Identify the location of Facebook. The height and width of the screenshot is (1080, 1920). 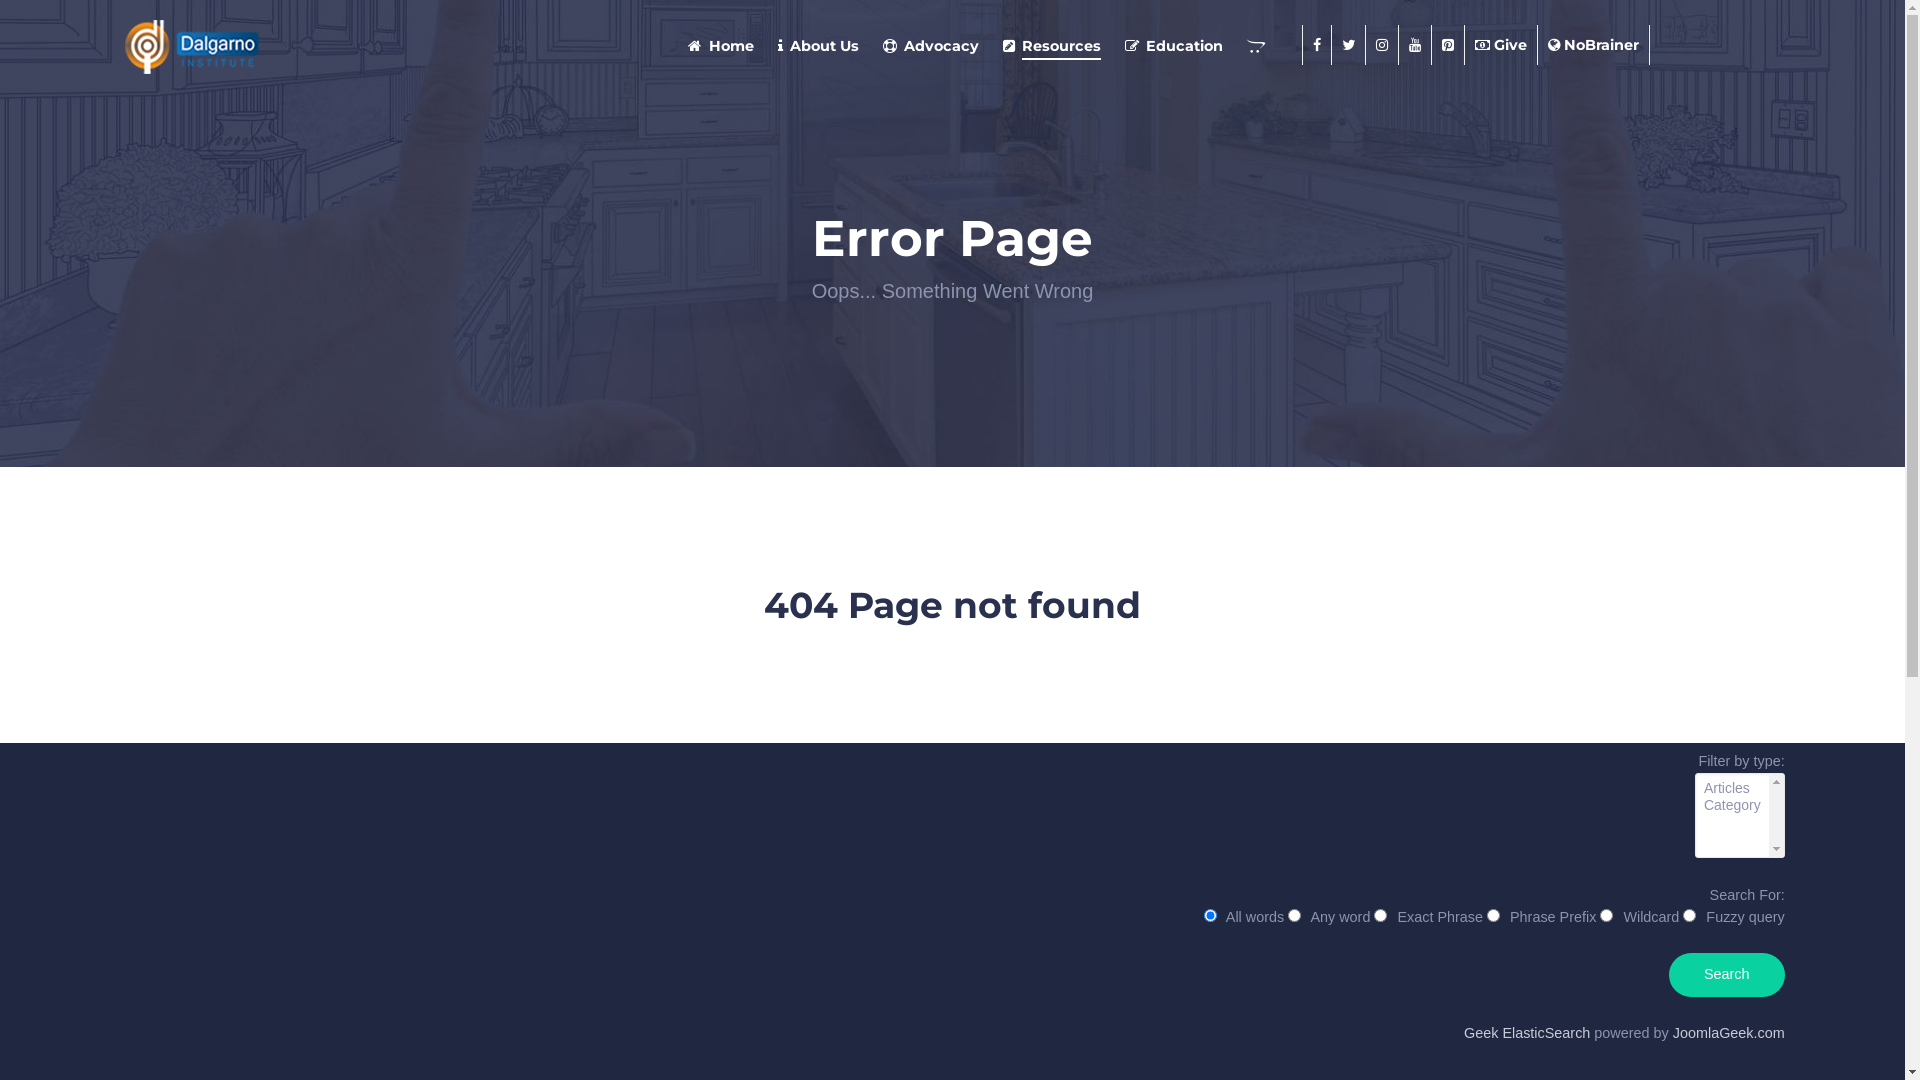
(1672, 539).